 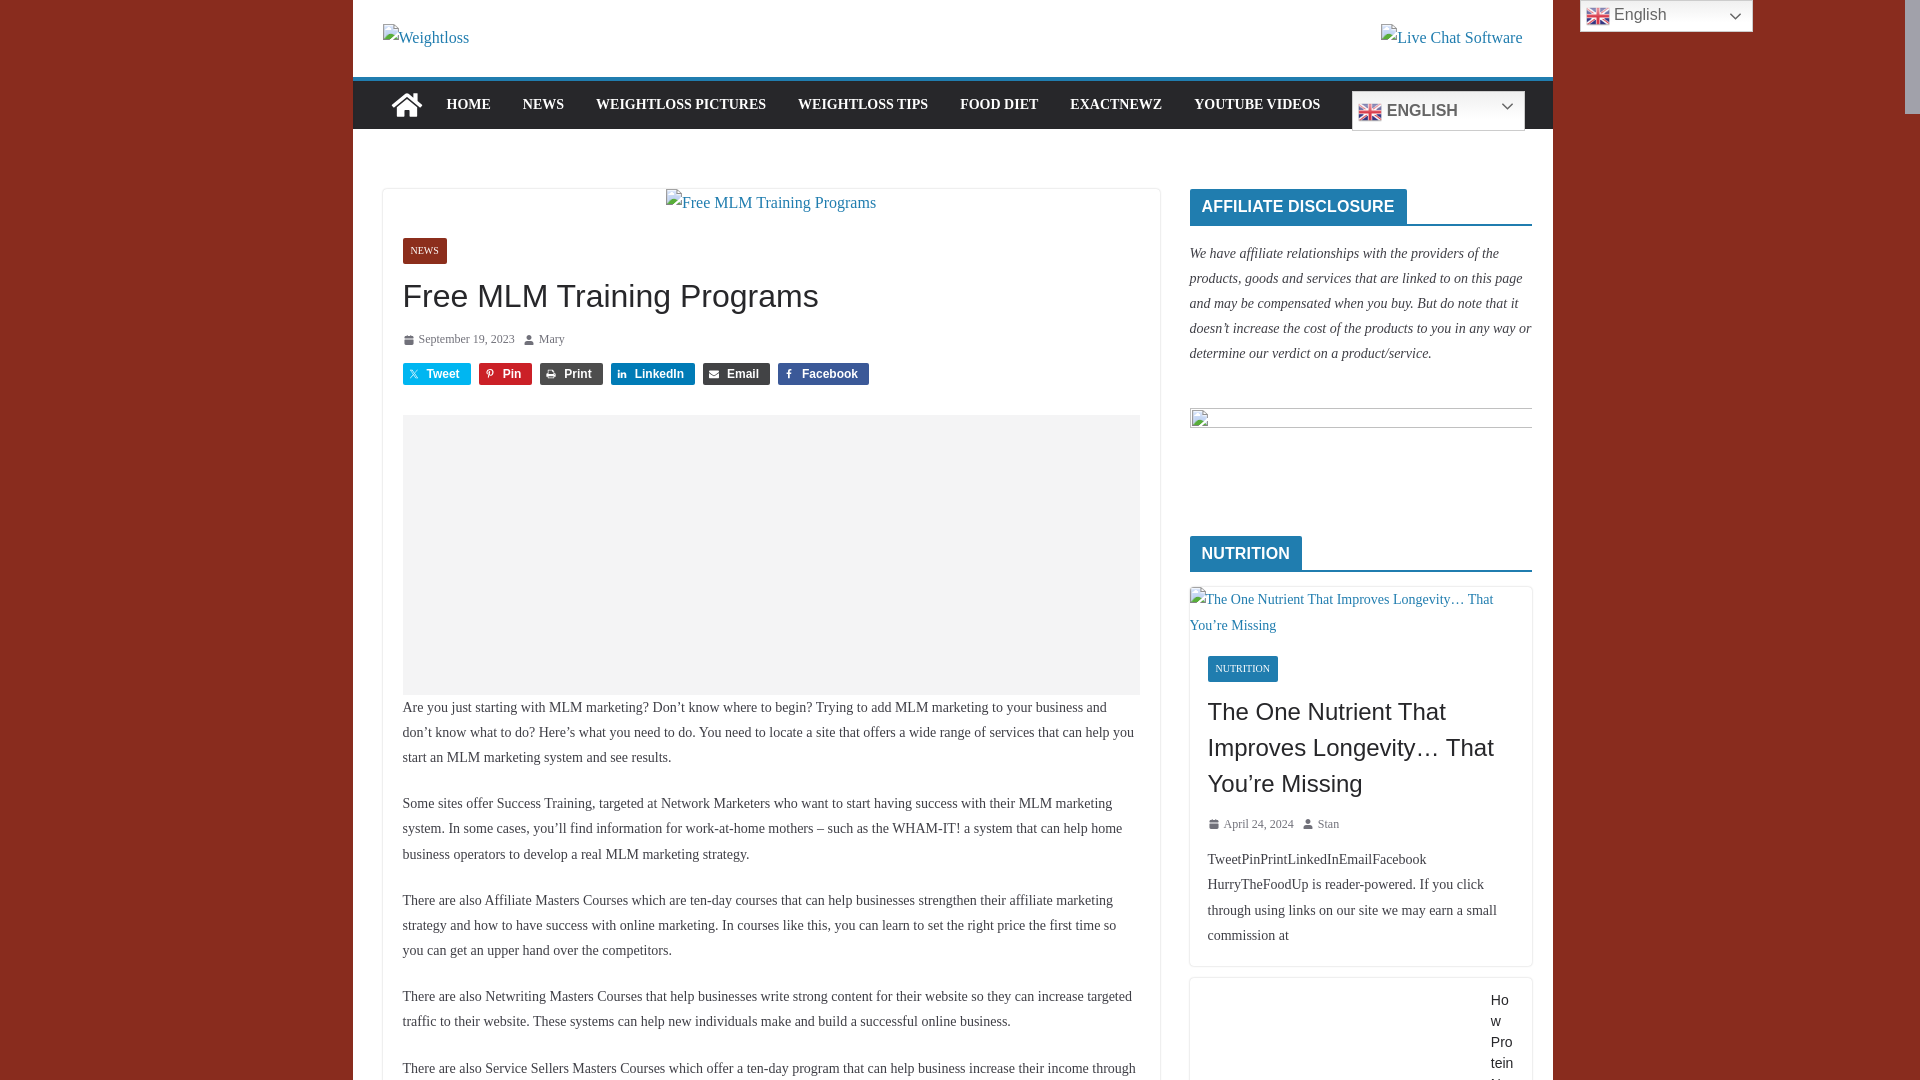 What do you see at coordinates (467, 104) in the screenshot?
I see `HOME` at bounding box center [467, 104].